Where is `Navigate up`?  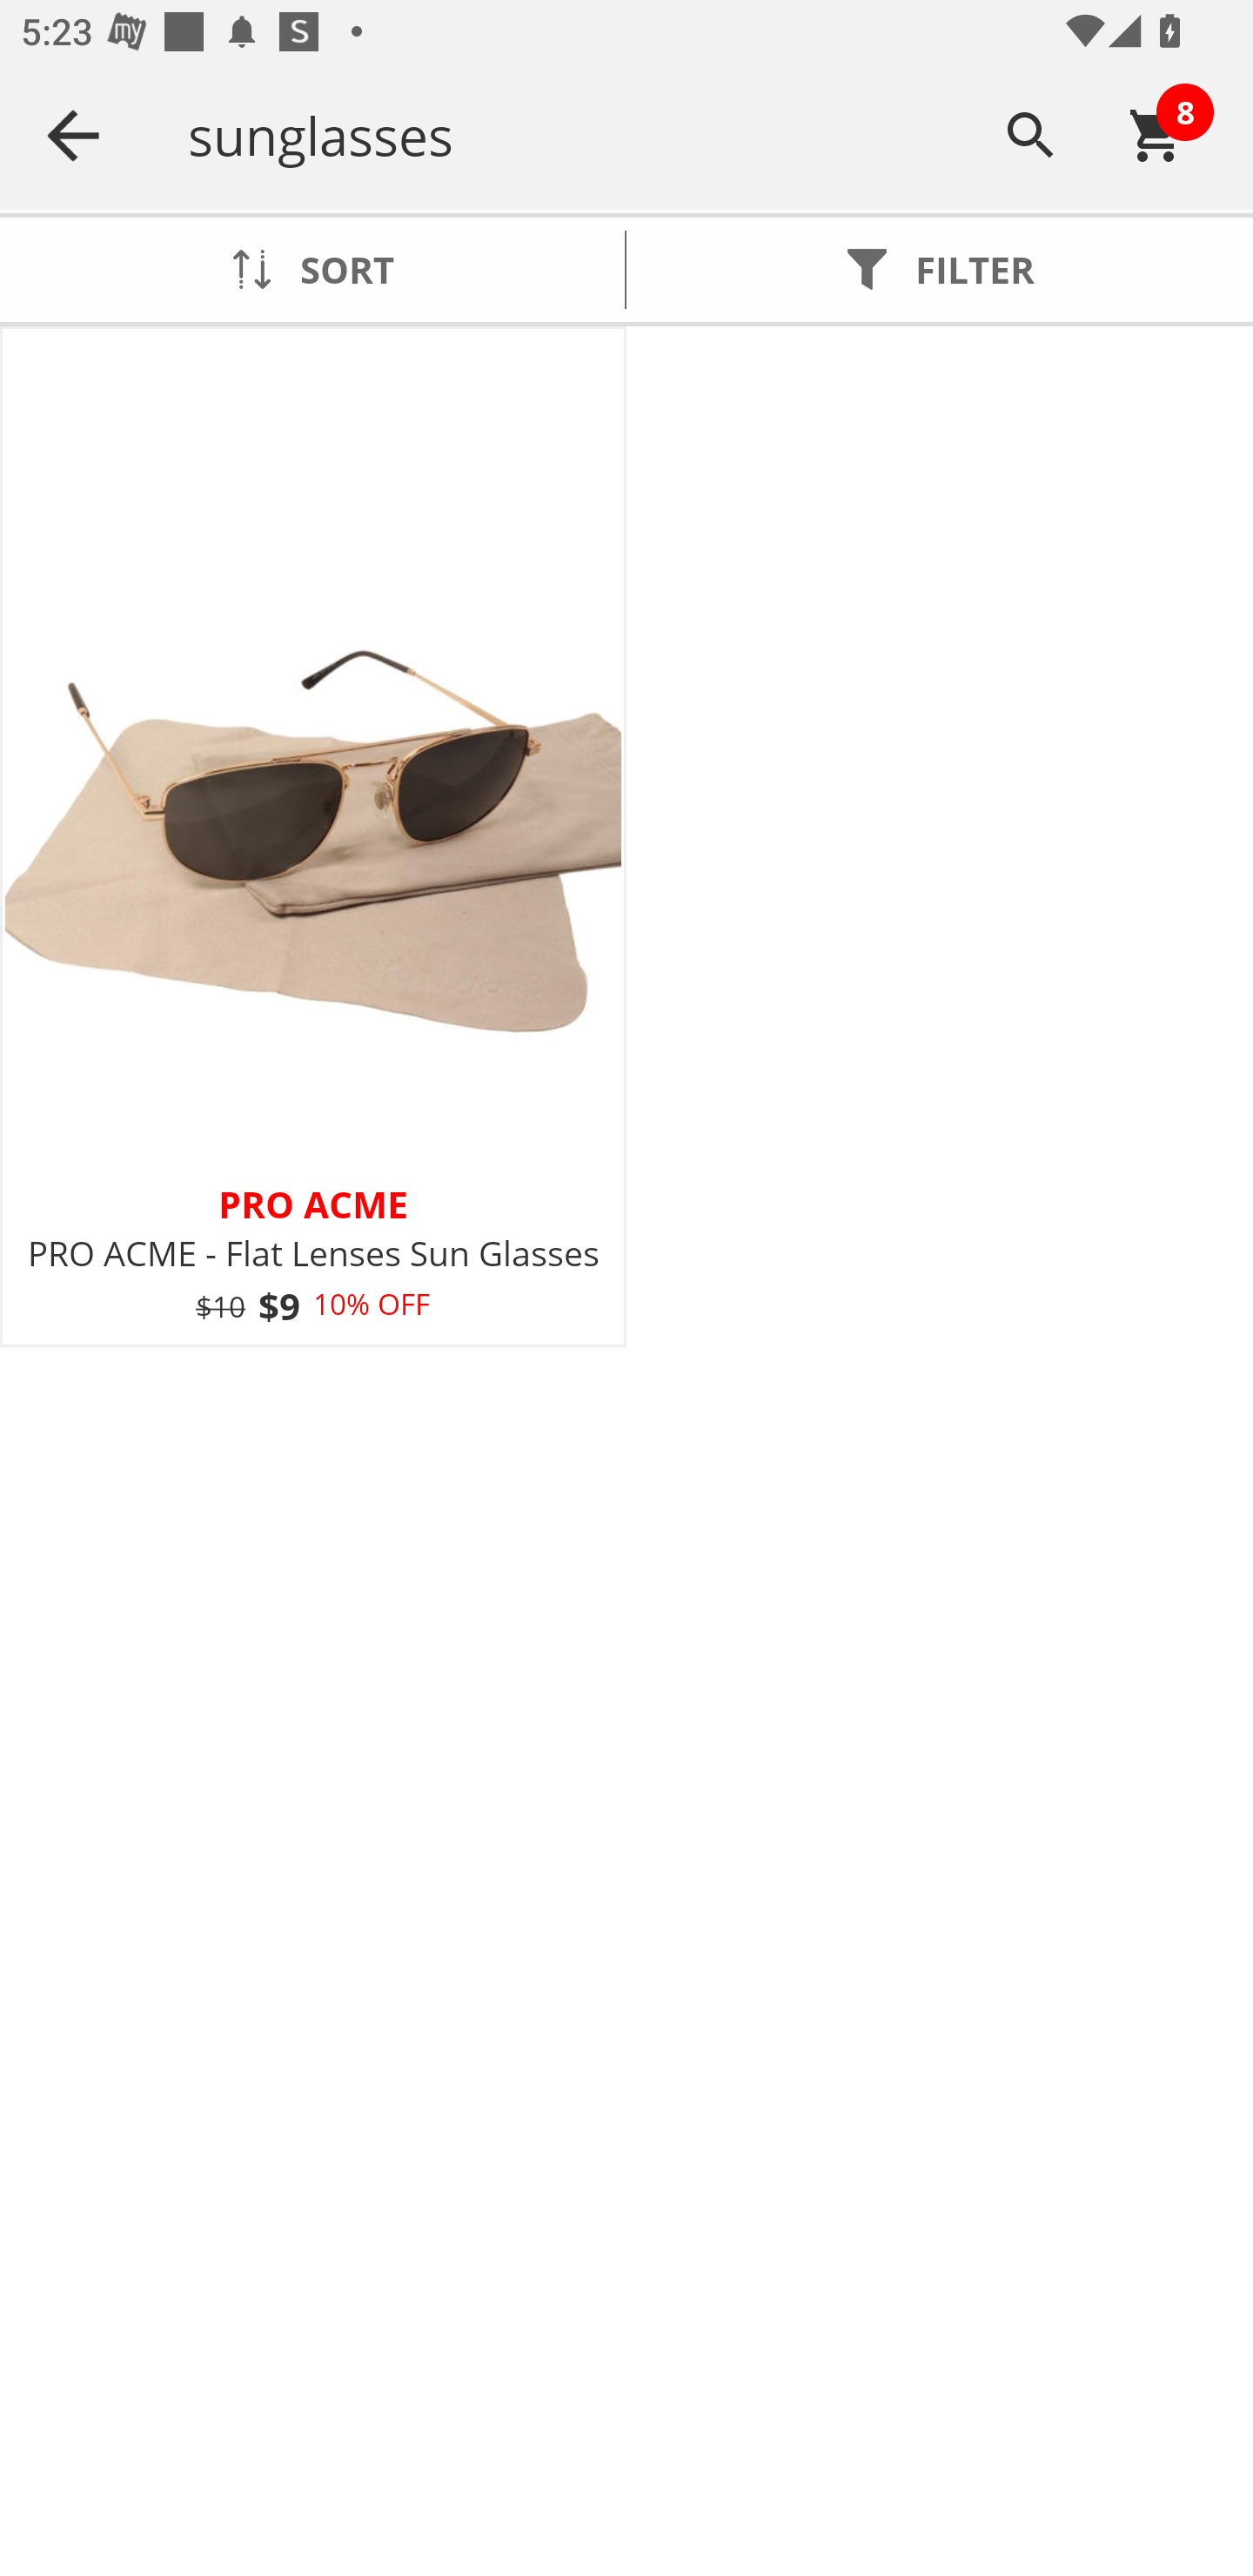
Navigate up is located at coordinates (73, 135).